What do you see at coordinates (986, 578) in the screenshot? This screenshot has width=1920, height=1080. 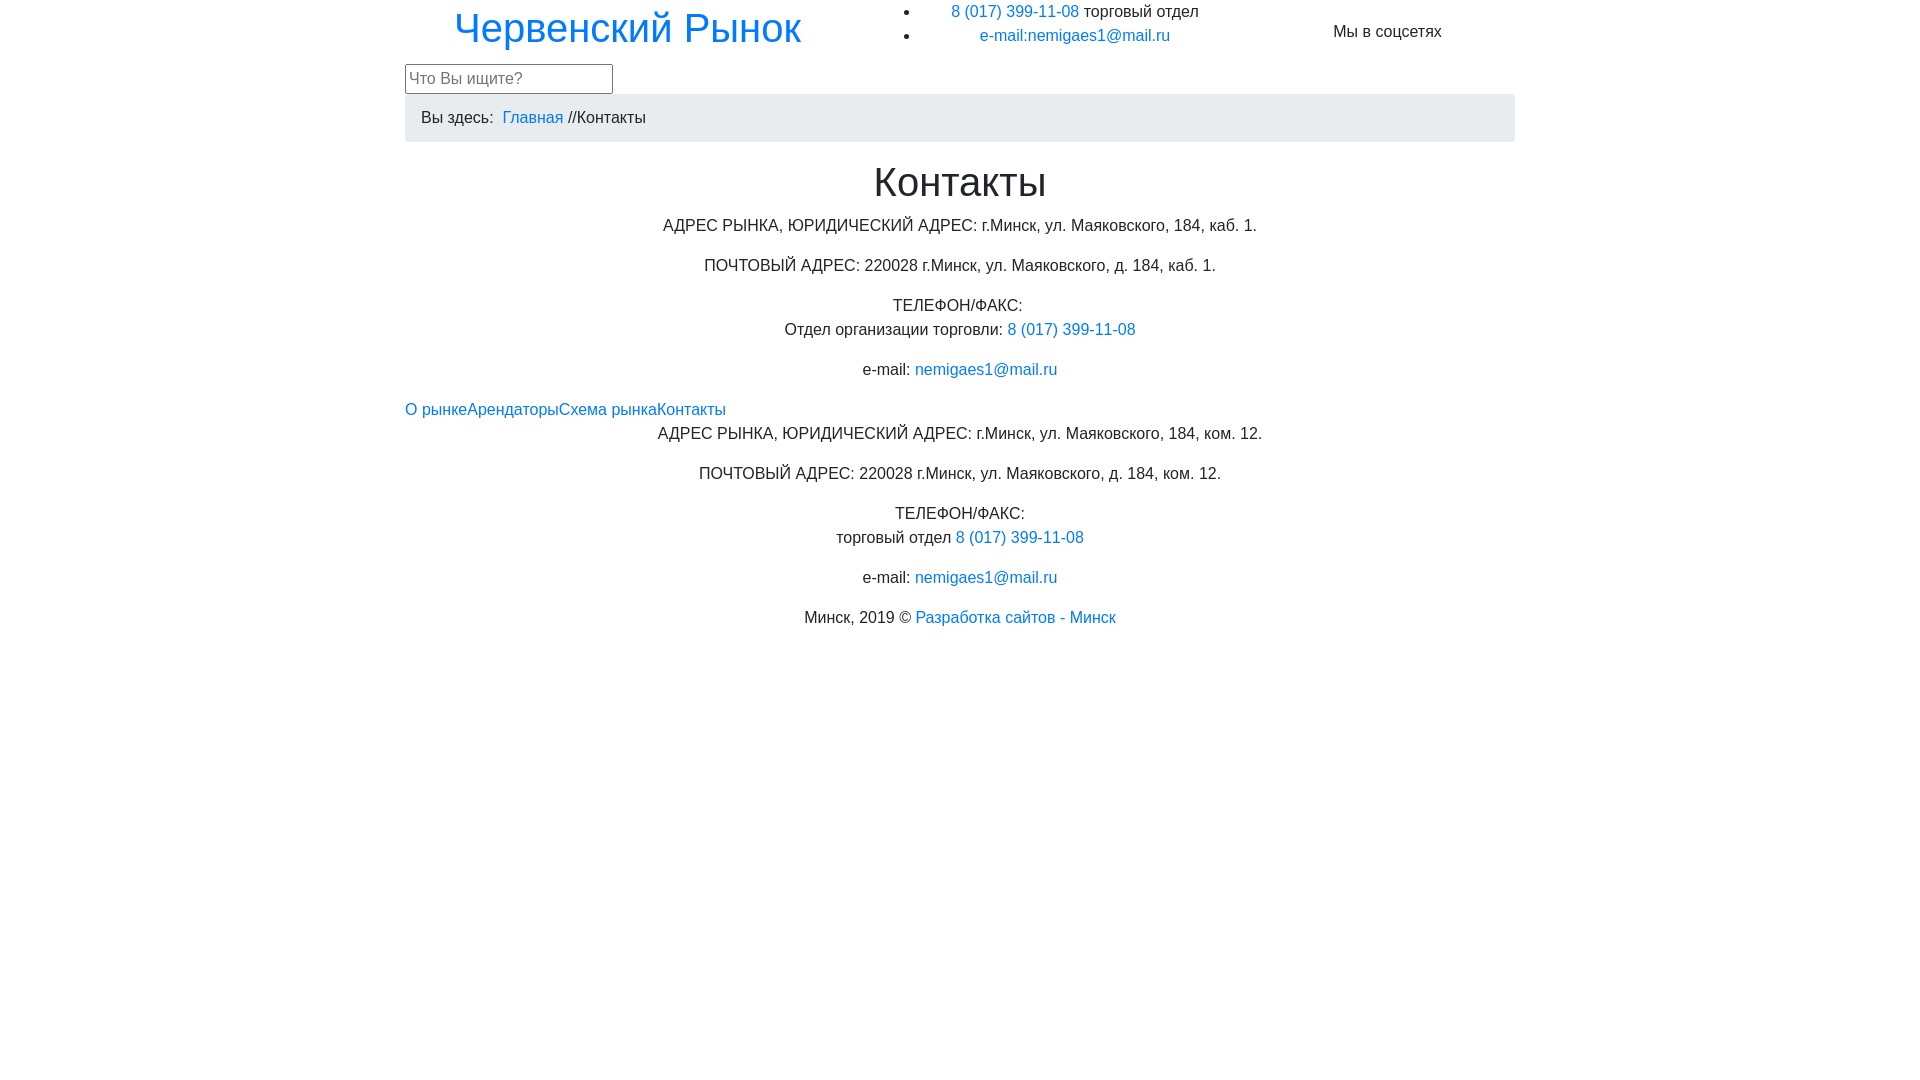 I see `nemigaes1@mail.ru` at bounding box center [986, 578].